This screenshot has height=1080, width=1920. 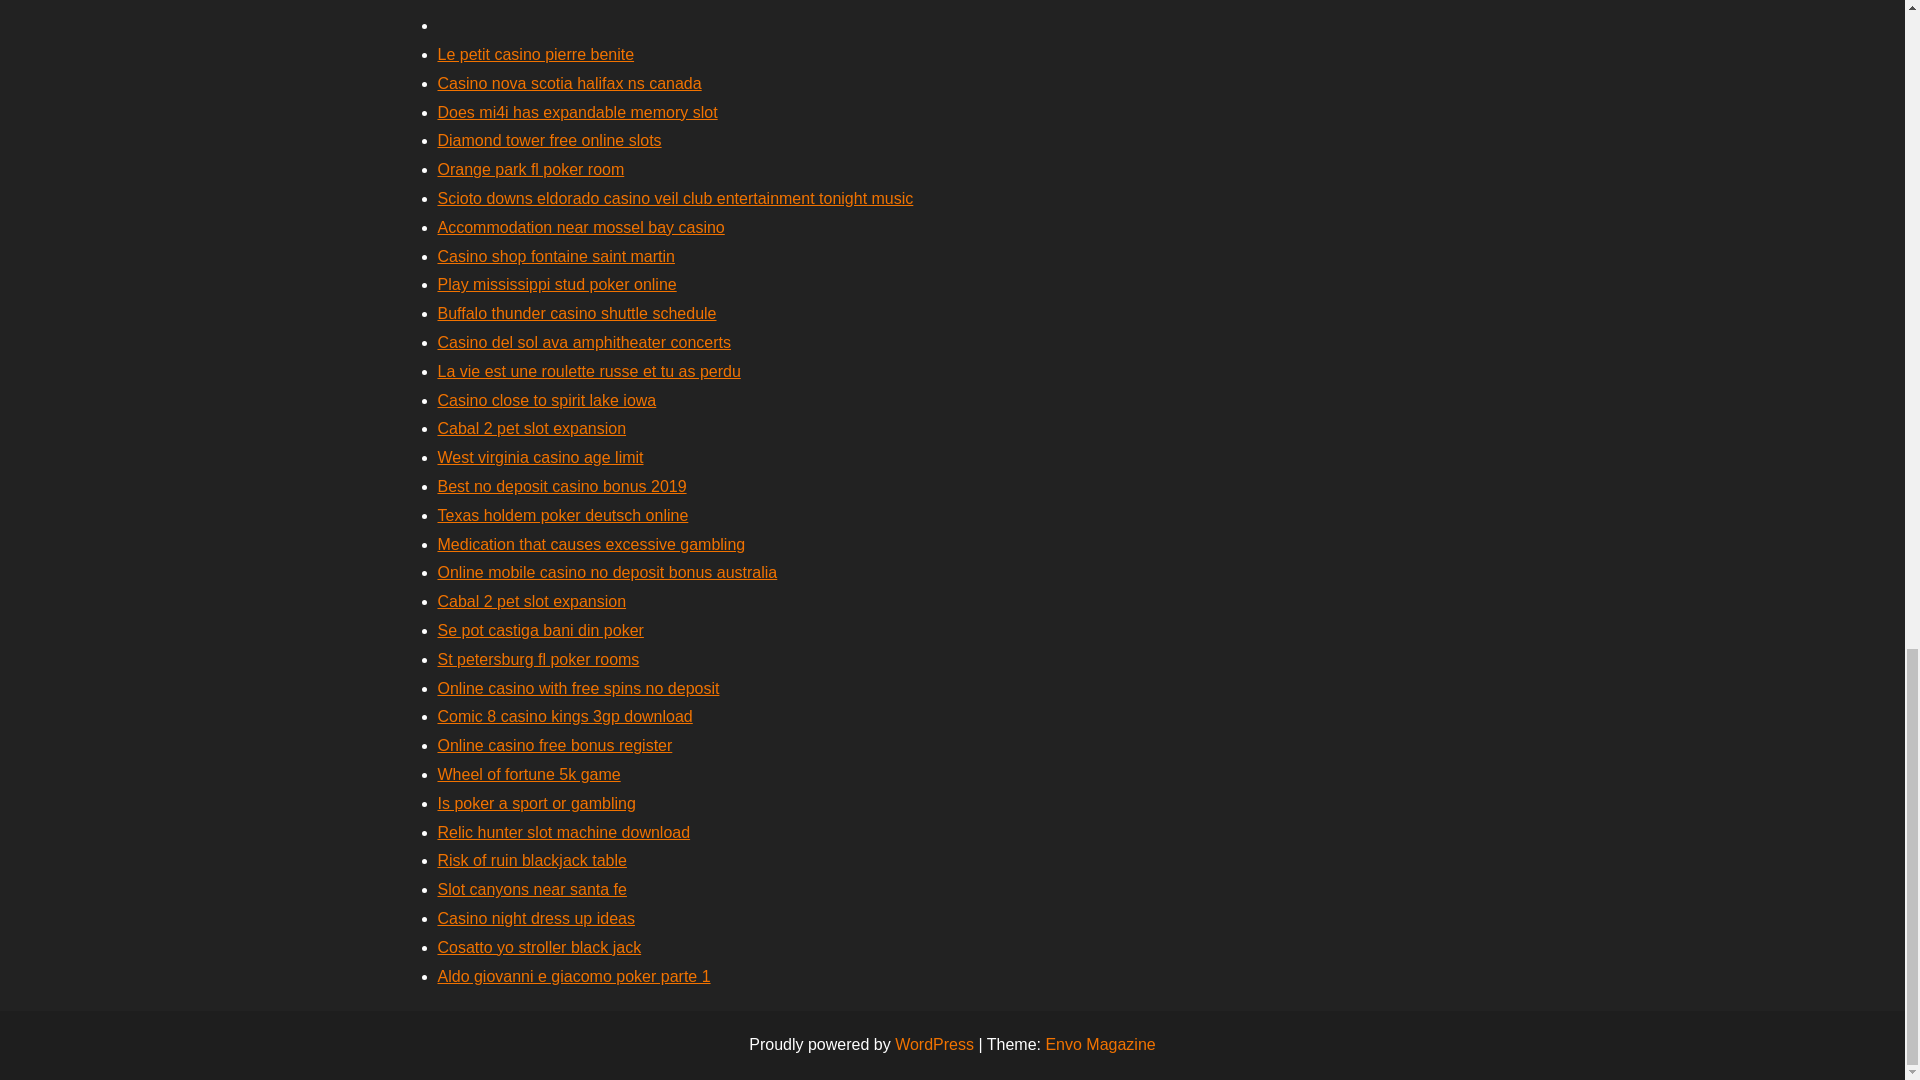 What do you see at coordinates (540, 457) in the screenshot?
I see `West virginia casino age limit` at bounding box center [540, 457].